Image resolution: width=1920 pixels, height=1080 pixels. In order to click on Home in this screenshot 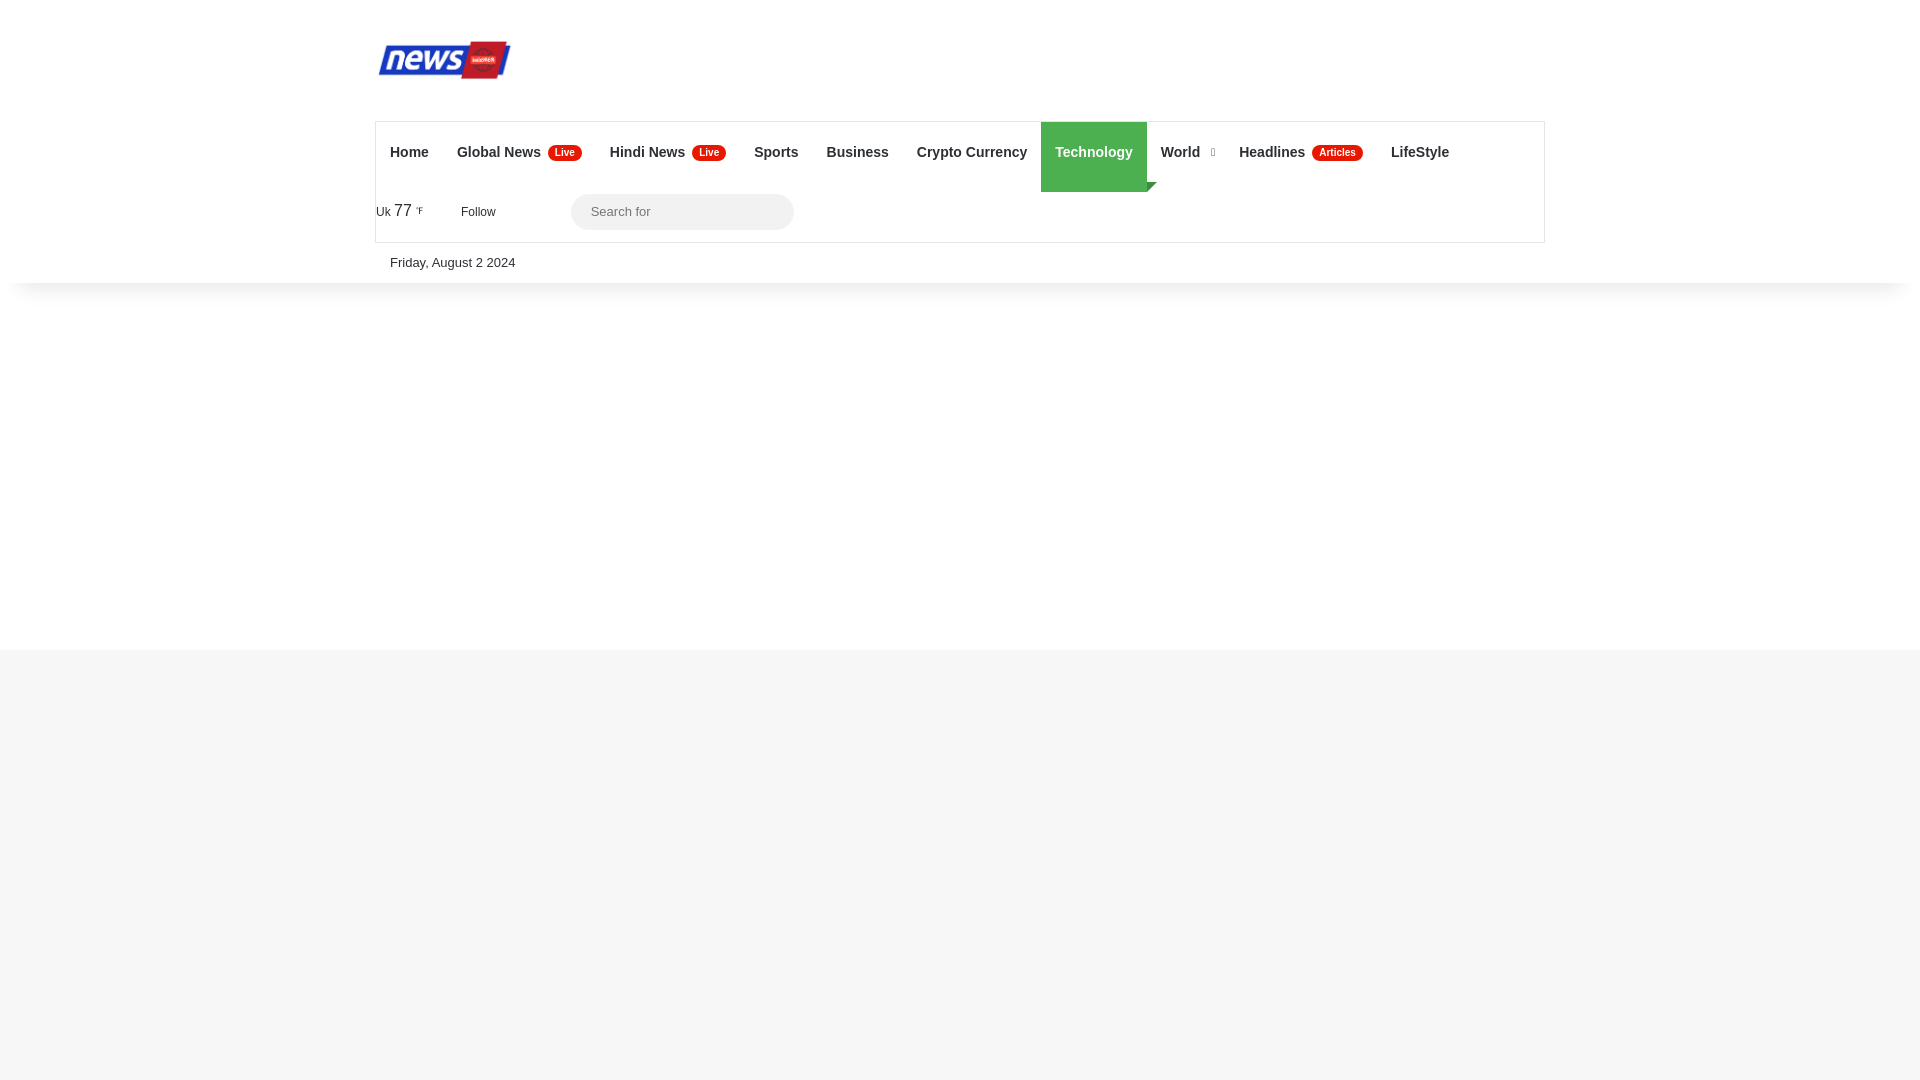, I will do `click(410, 152)`.